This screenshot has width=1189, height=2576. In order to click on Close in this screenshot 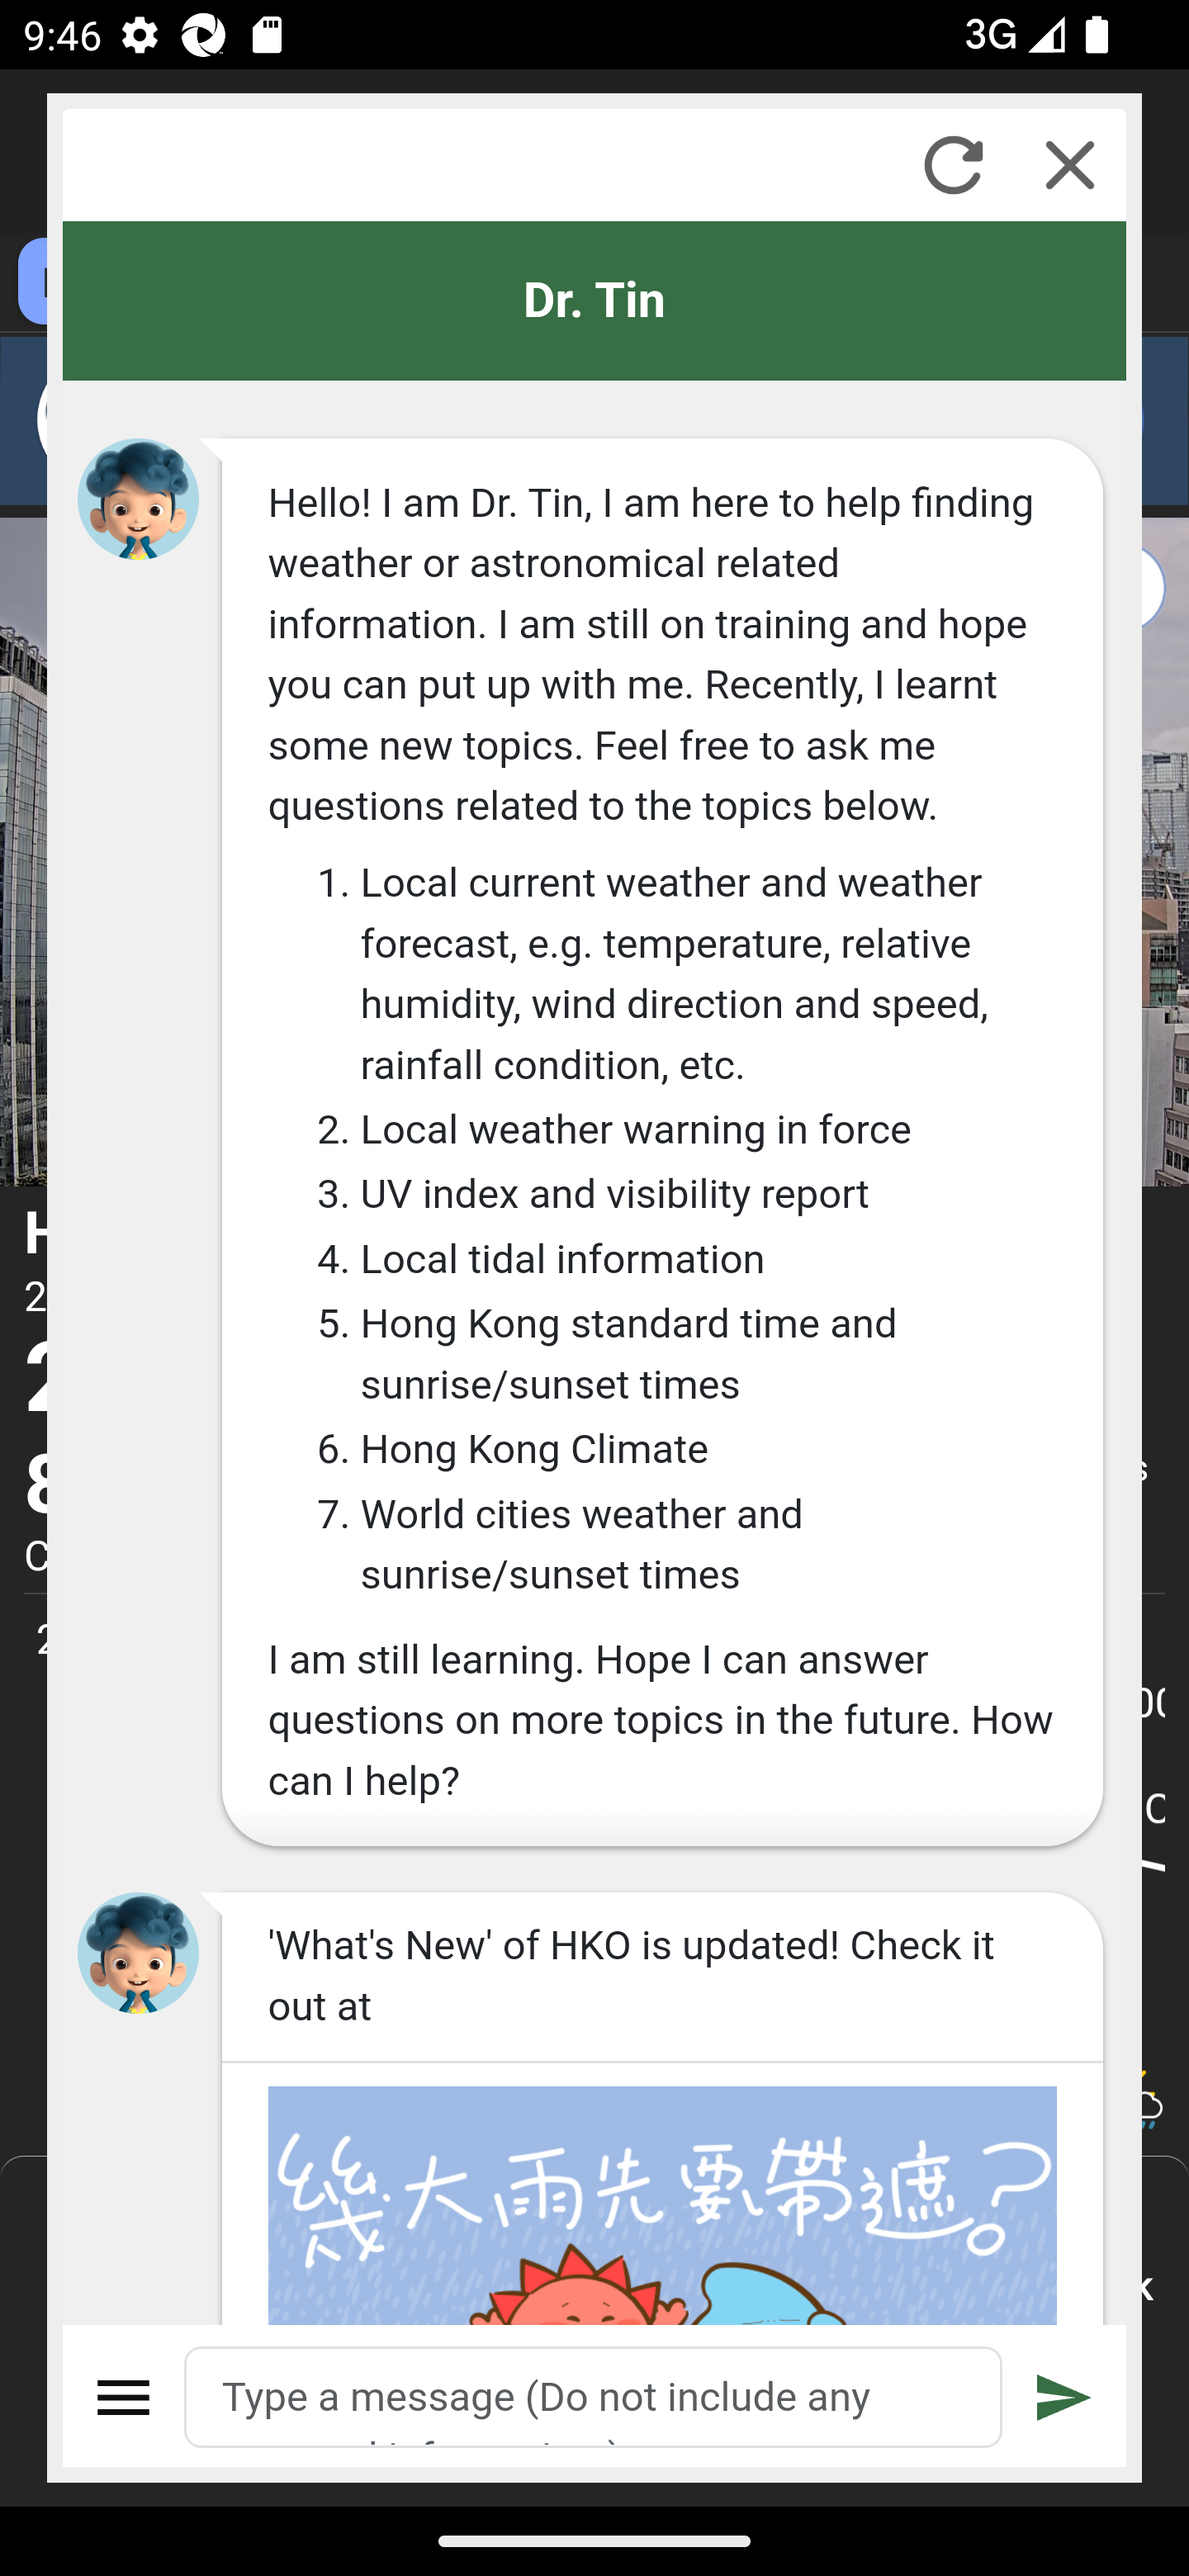, I will do `click(1070, 164)`.